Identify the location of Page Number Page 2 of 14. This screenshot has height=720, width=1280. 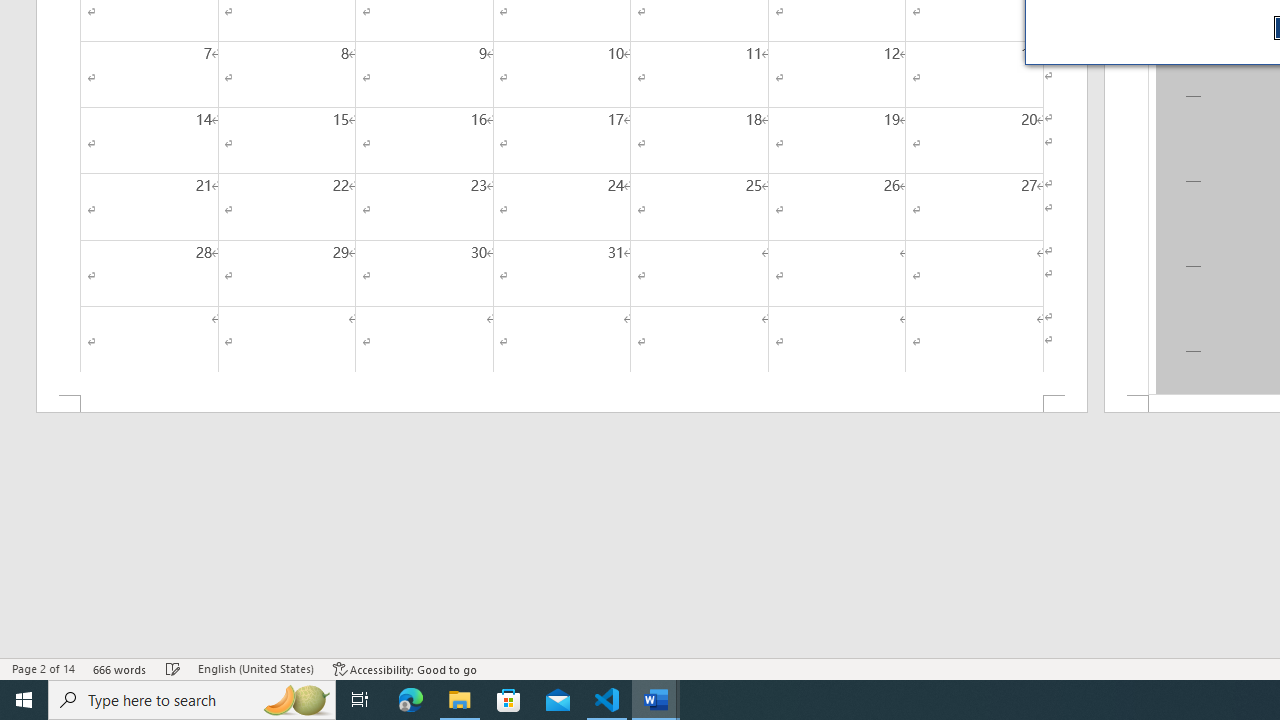
(43, 668).